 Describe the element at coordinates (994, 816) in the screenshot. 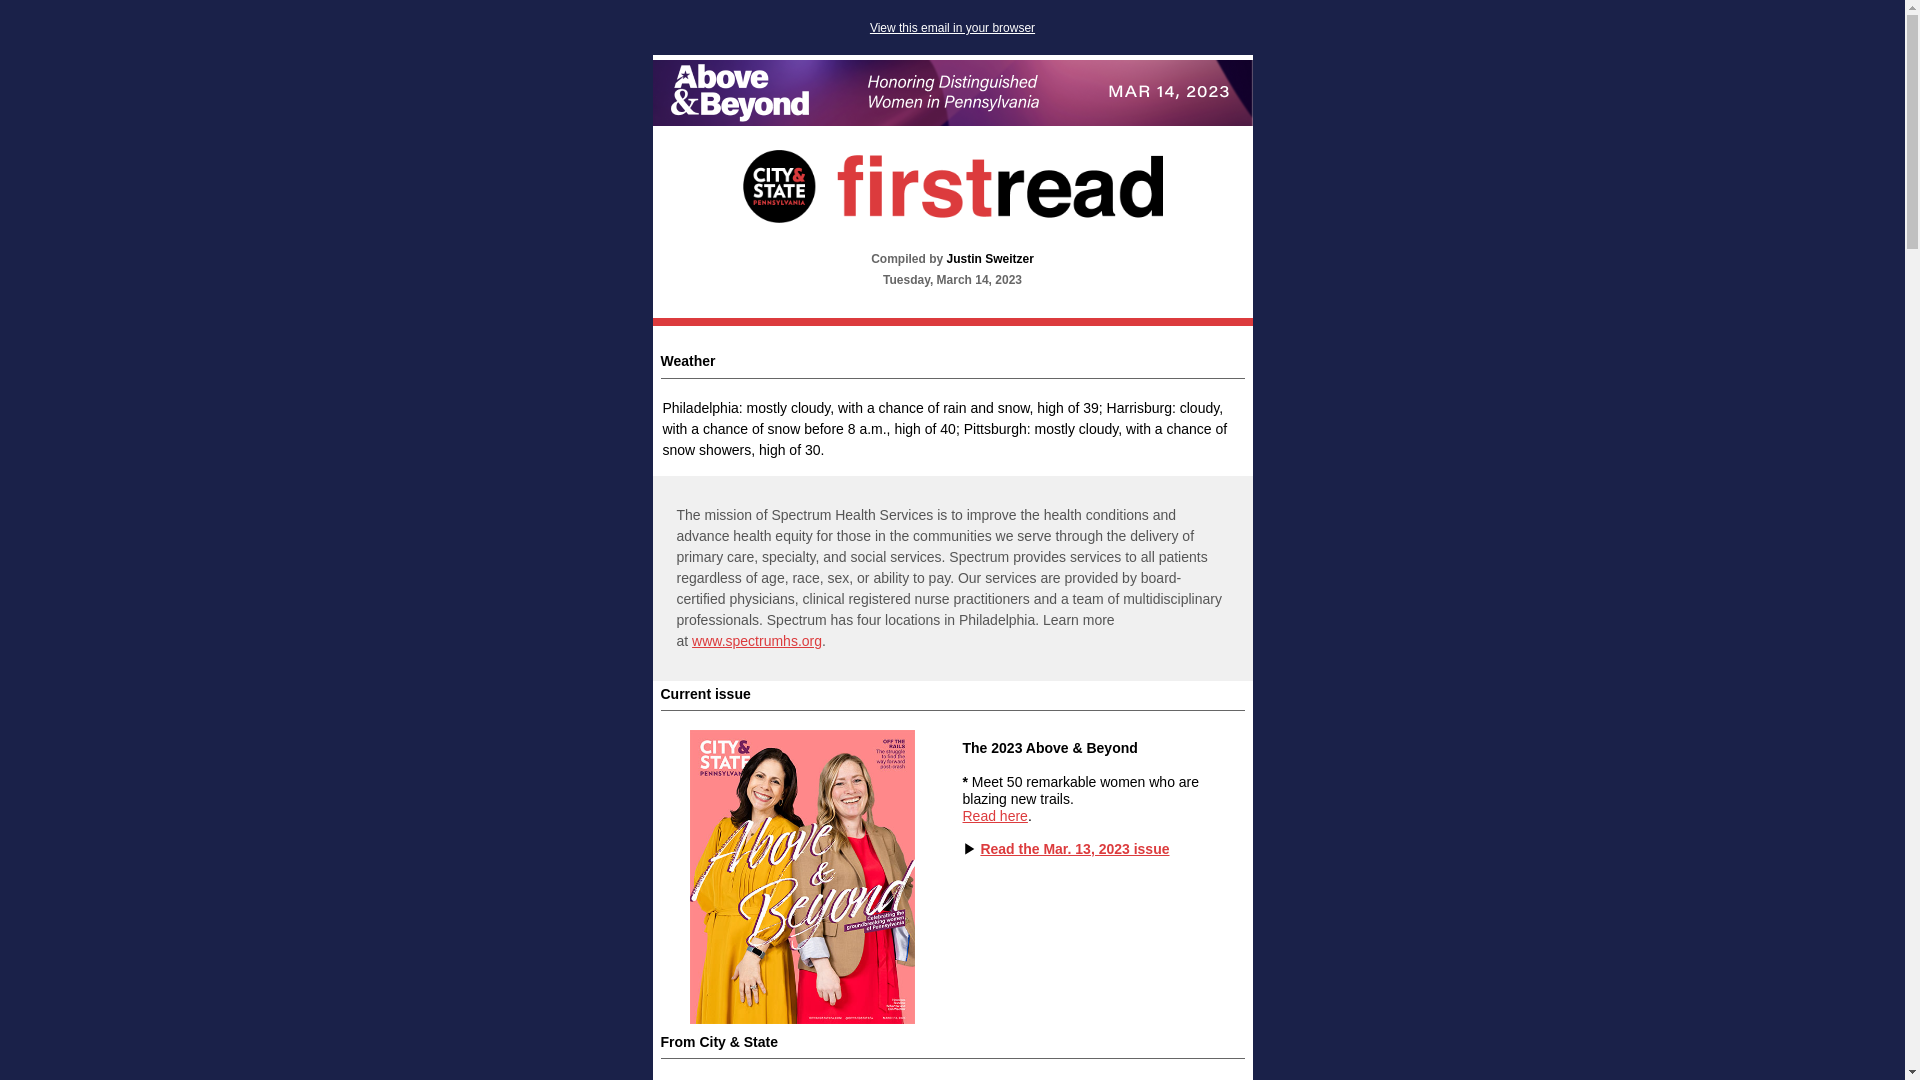

I see `Read here` at that location.